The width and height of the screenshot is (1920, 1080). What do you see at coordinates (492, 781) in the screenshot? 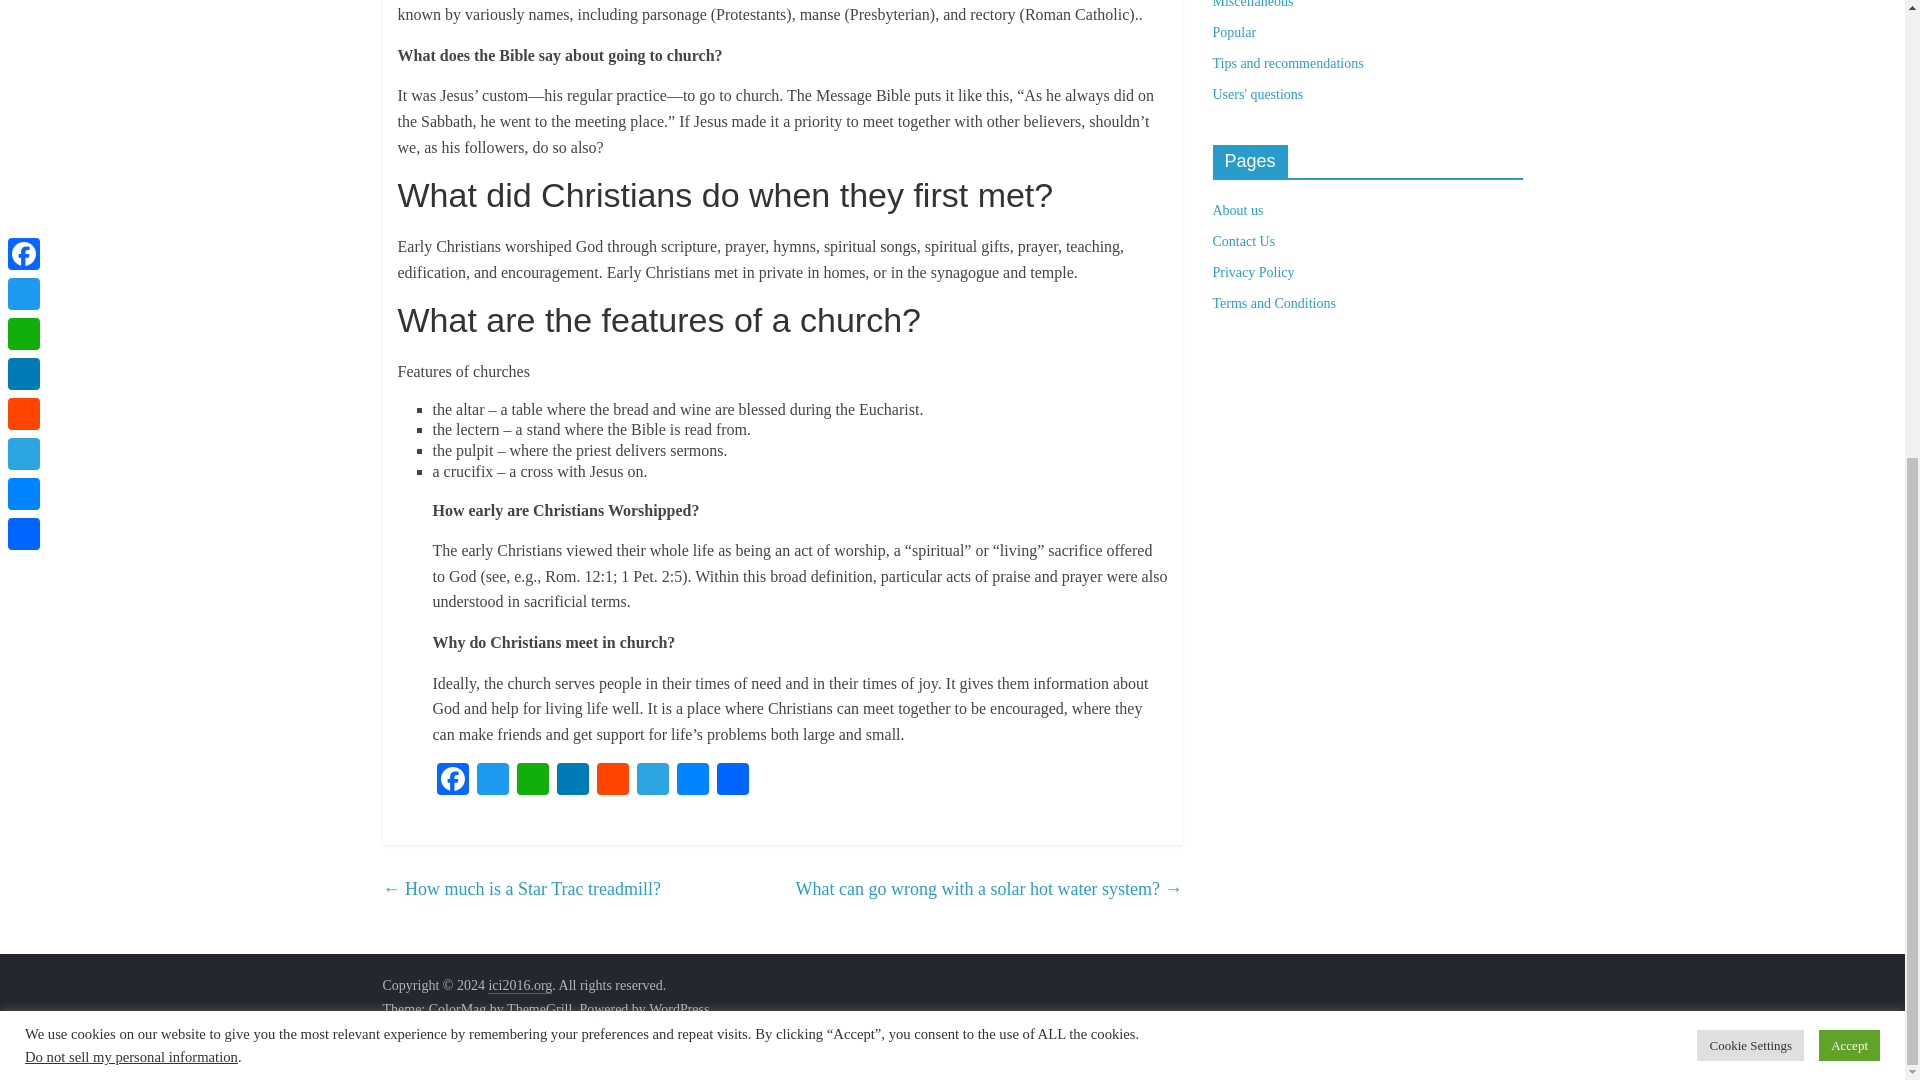
I see `Twitter` at bounding box center [492, 781].